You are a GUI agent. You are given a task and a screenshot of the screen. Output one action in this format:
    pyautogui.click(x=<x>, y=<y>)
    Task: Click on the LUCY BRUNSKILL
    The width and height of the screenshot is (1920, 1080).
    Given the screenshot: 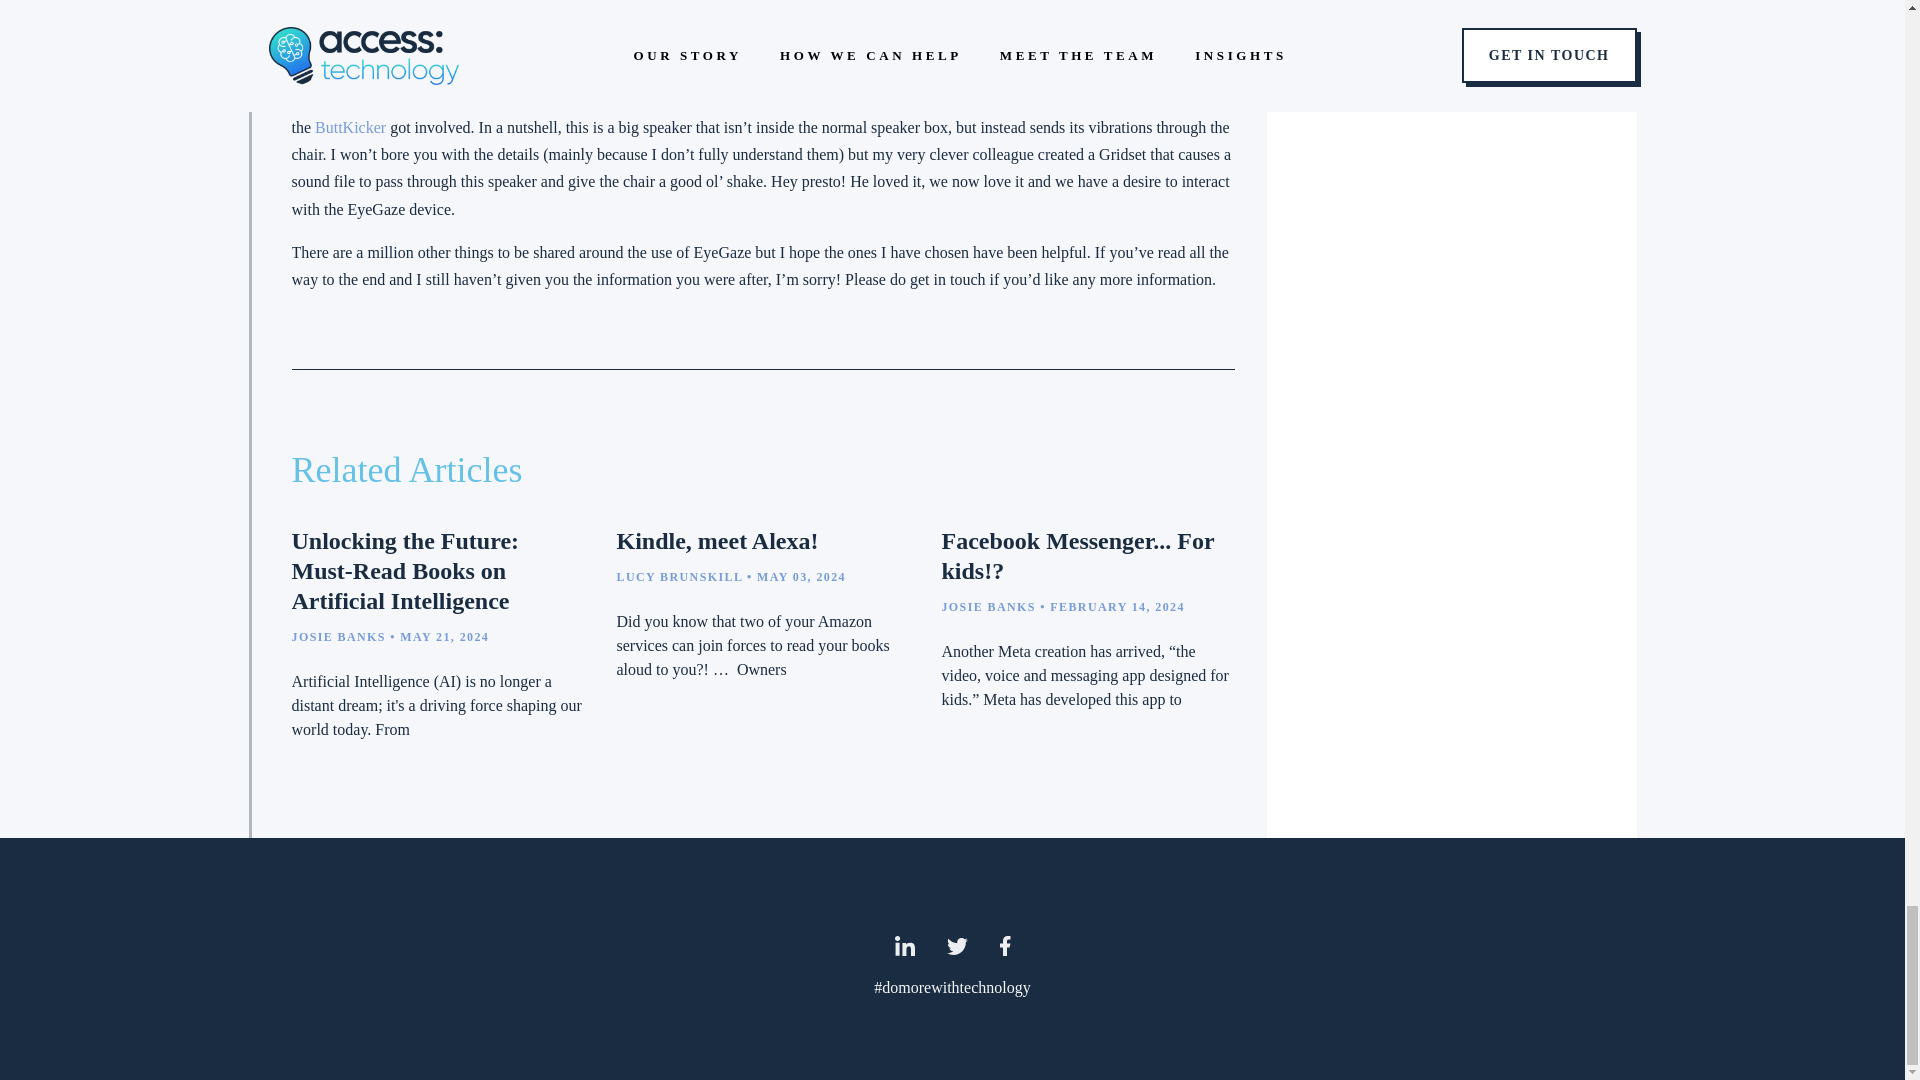 What is the action you would take?
    pyautogui.click(x=678, y=577)
    